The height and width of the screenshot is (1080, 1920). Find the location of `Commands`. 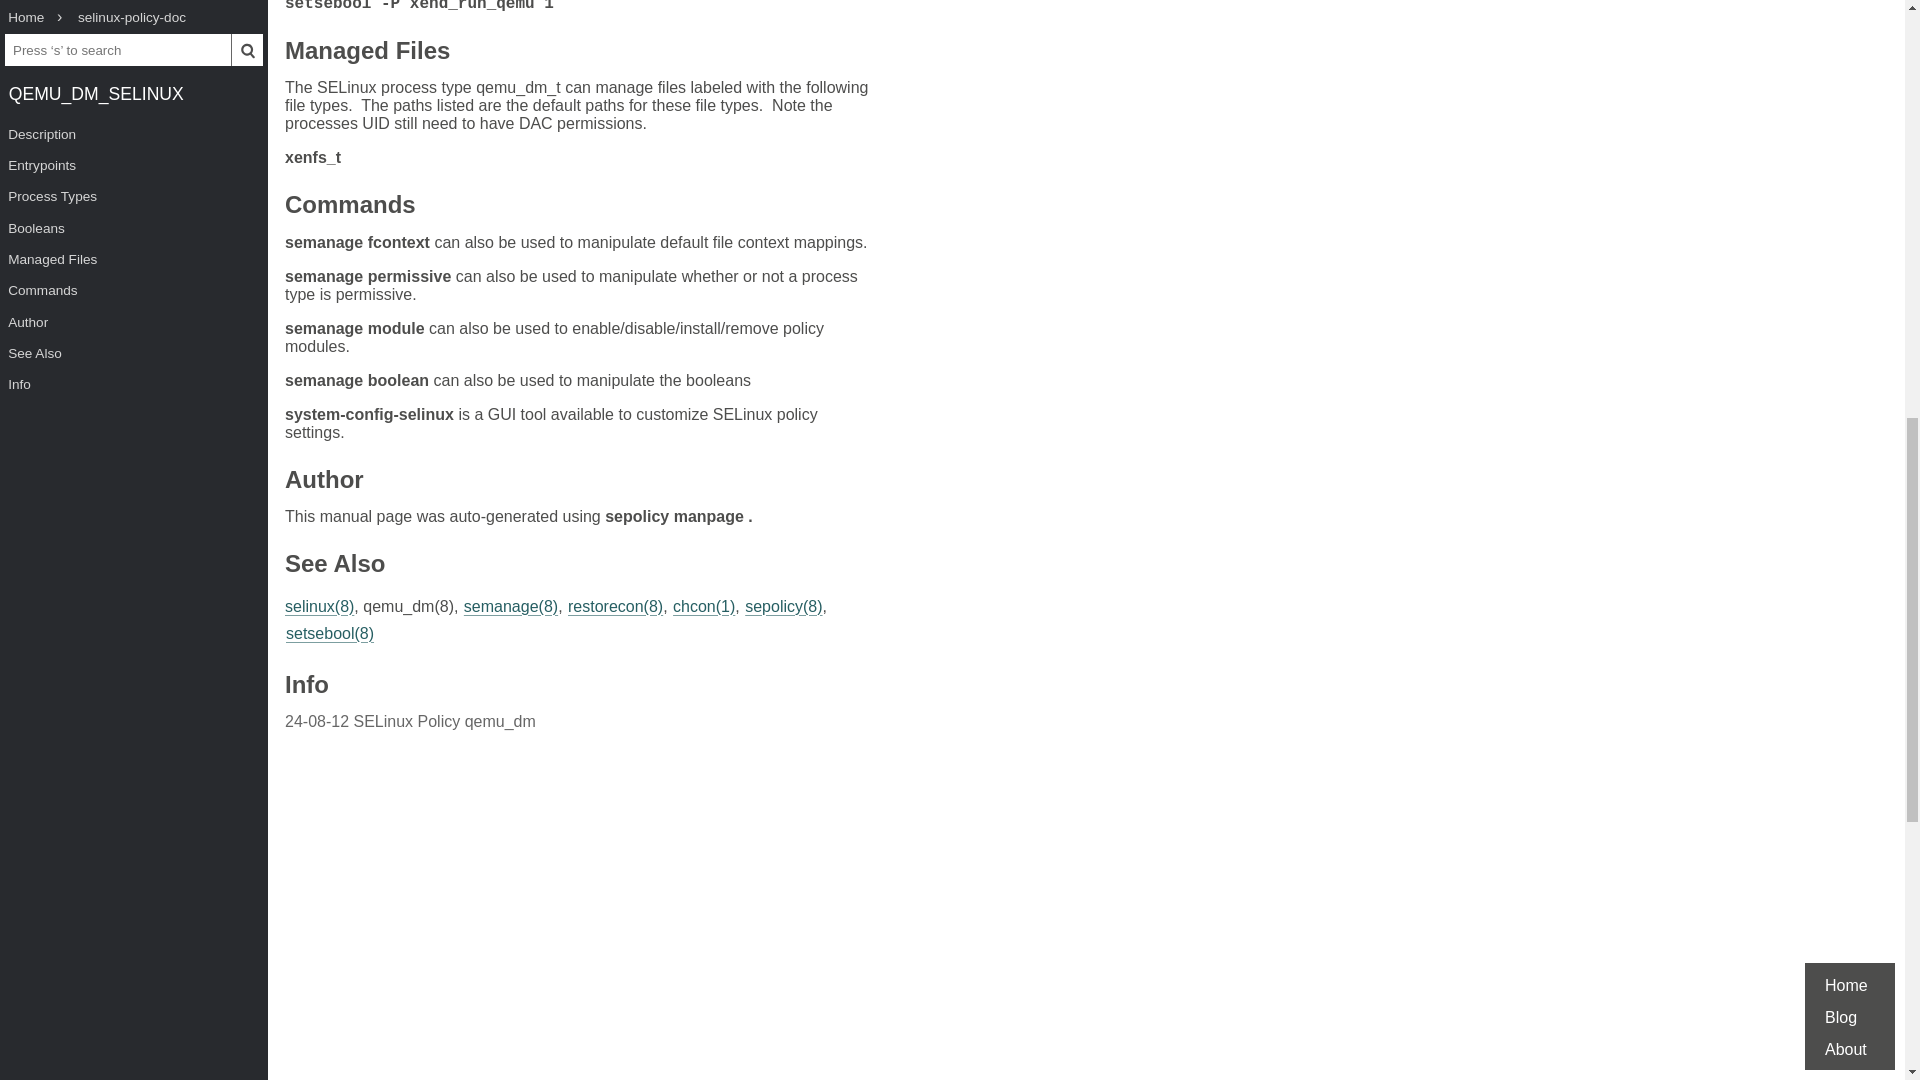

Commands is located at coordinates (350, 207).